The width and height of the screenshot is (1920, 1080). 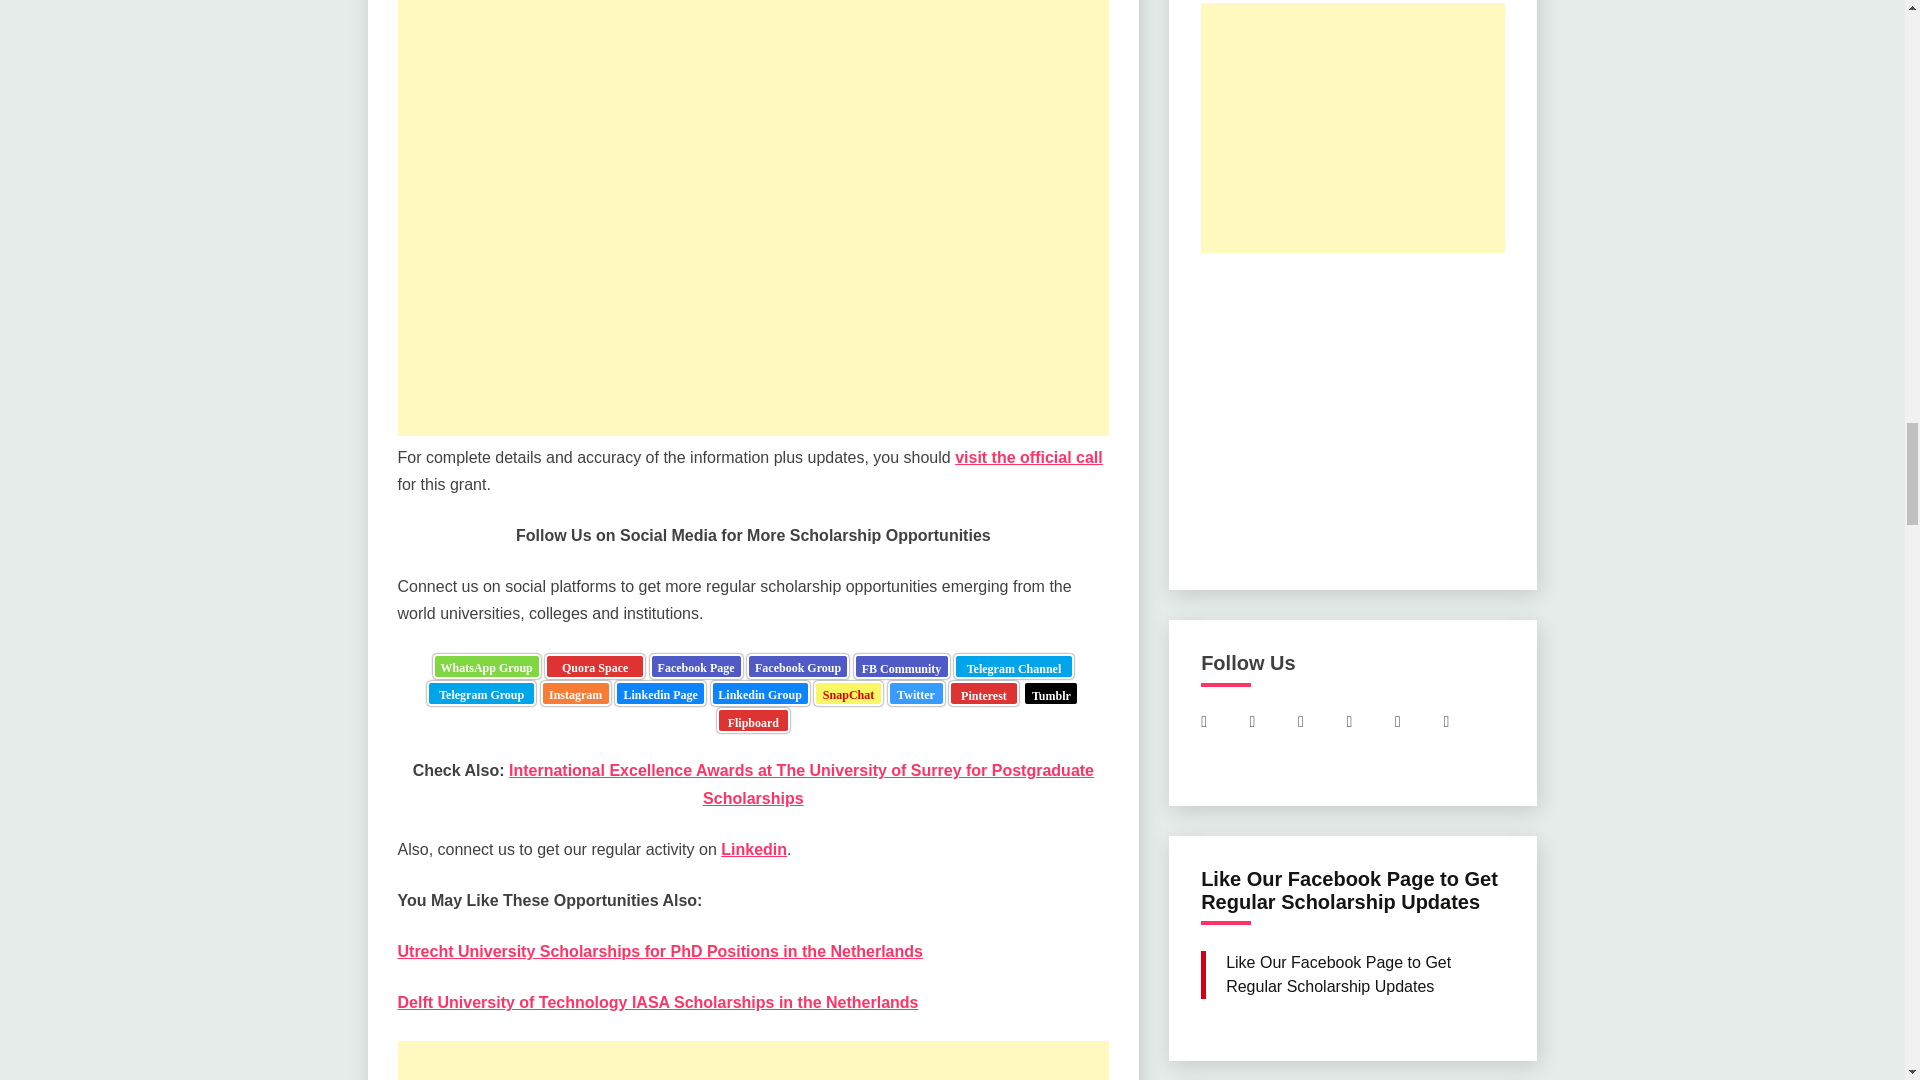 I want to click on Get Regular Scholarships and More, so click(x=480, y=694).